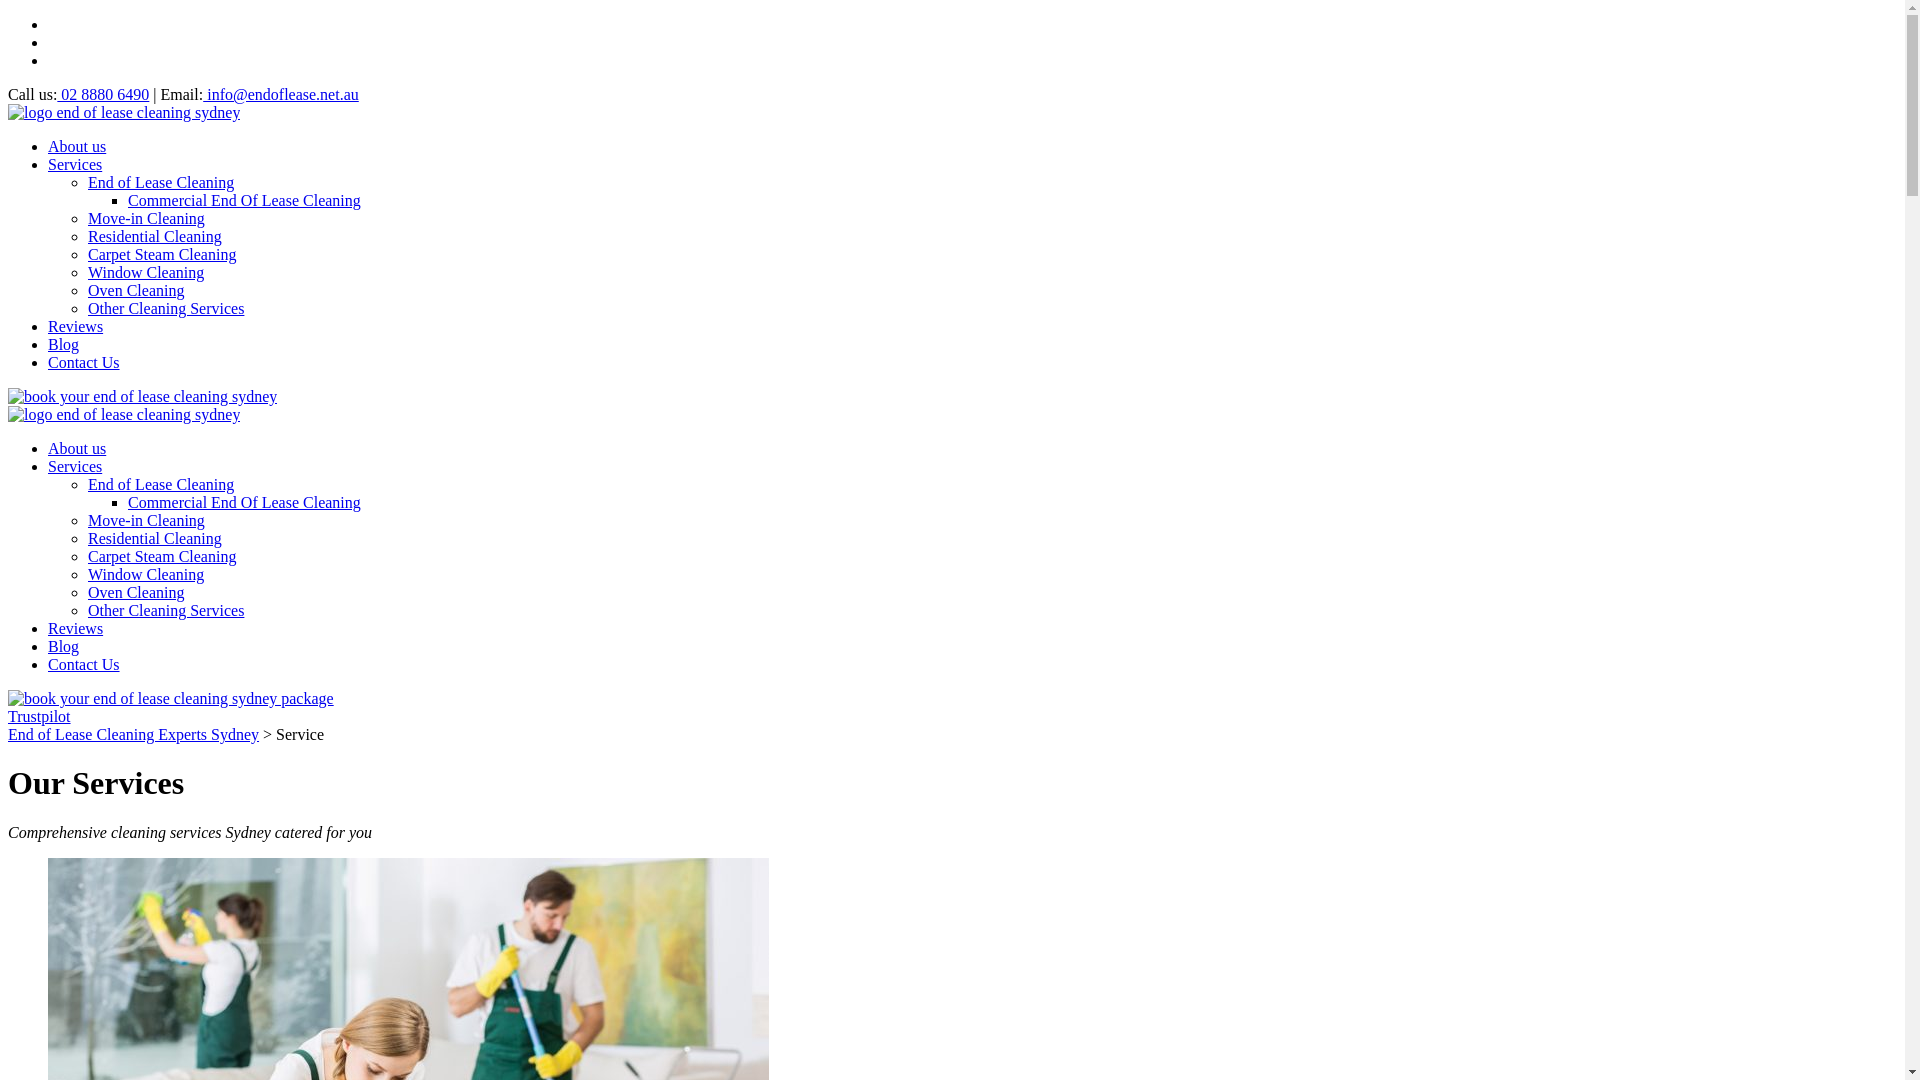 Image resolution: width=1920 pixels, height=1080 pixels. I want to click on Reviews, so click(76, 628).